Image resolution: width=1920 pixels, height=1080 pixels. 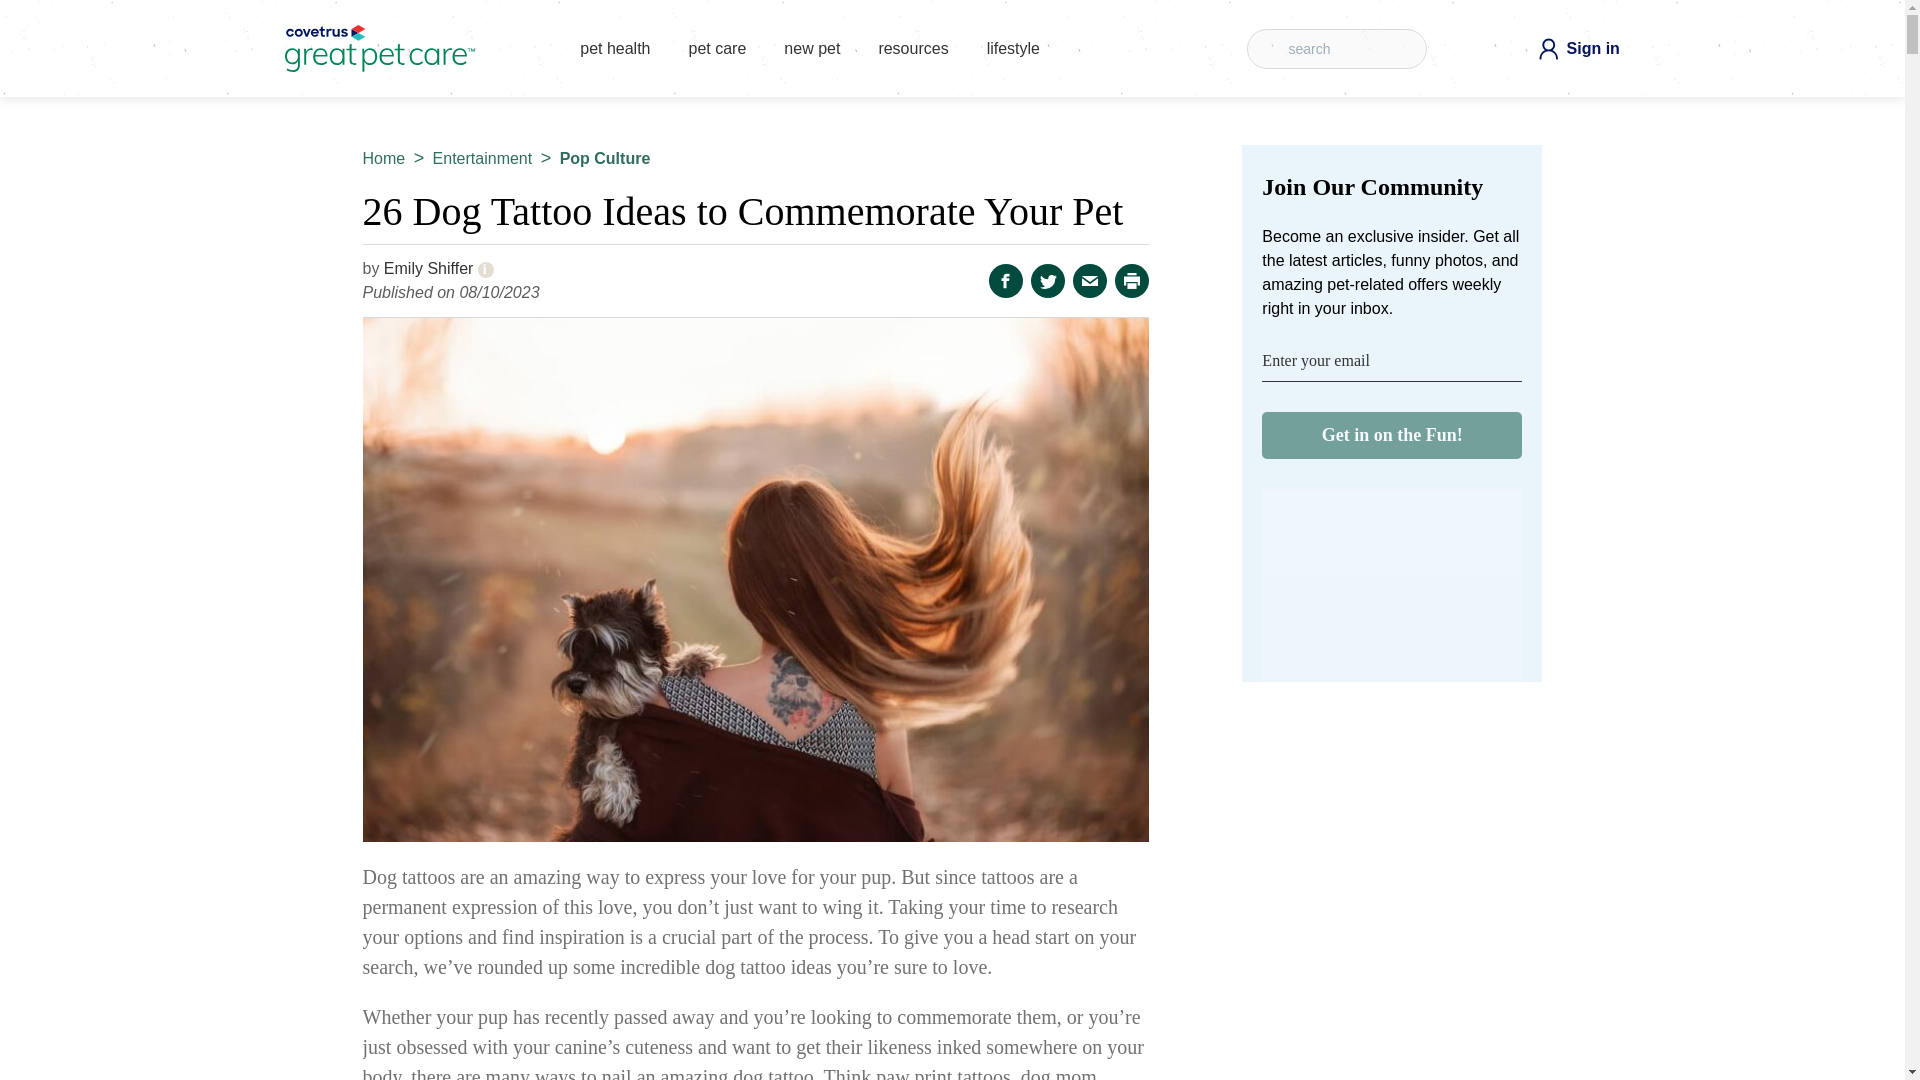 I want to click on resources, so click(x=912, y=52).